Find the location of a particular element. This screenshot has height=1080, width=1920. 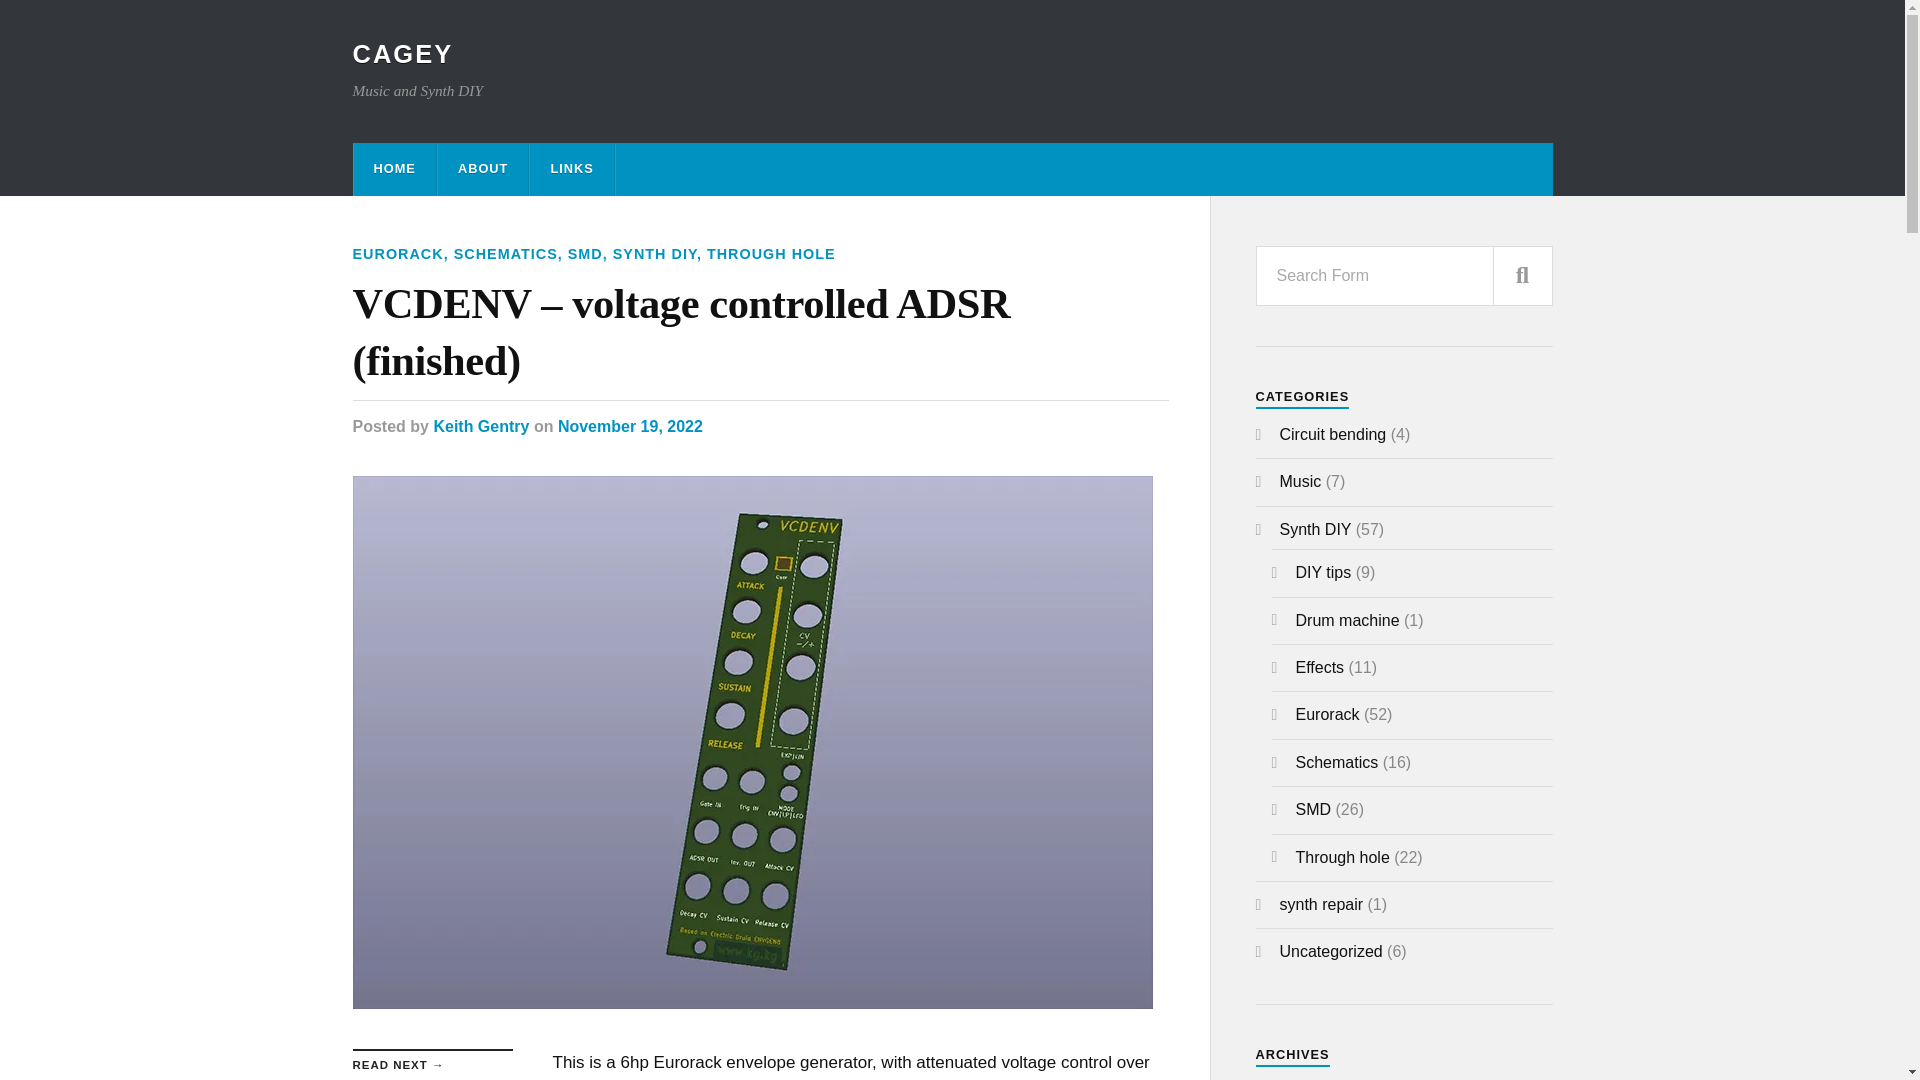

DIY tips is located at coordinates (1324, 572).